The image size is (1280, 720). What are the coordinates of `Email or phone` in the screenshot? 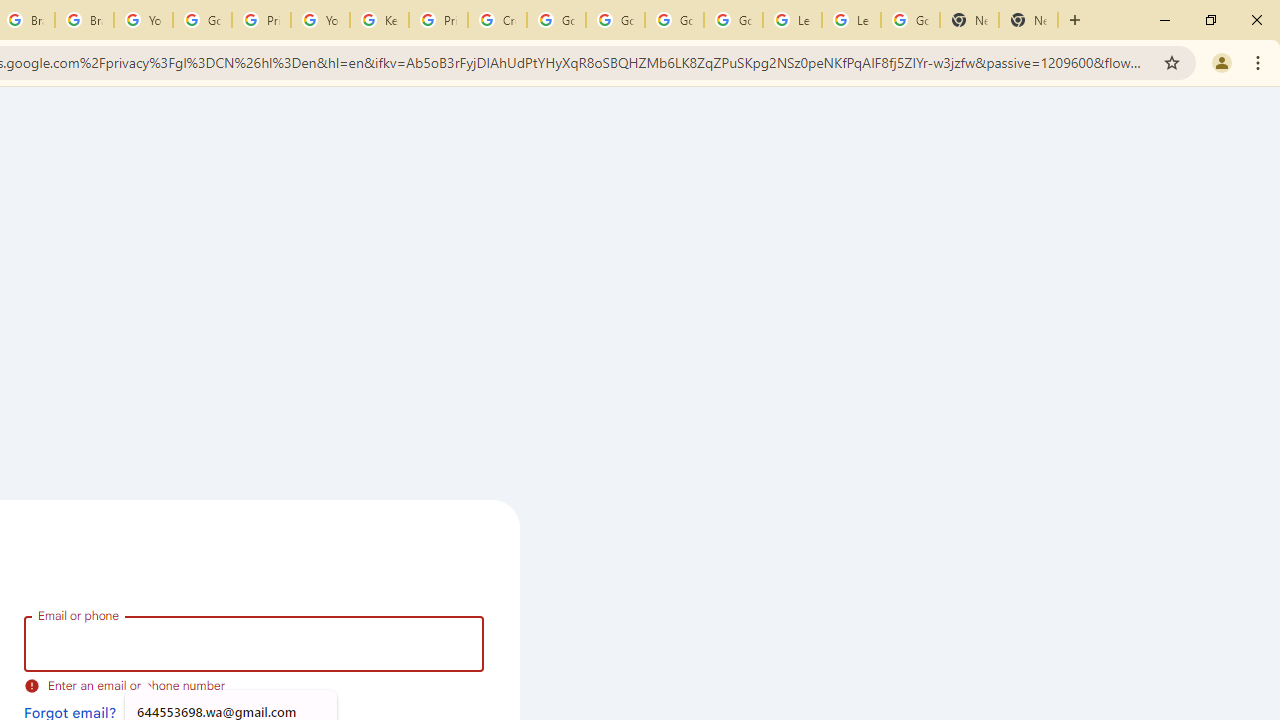 It's located at (254, 644).